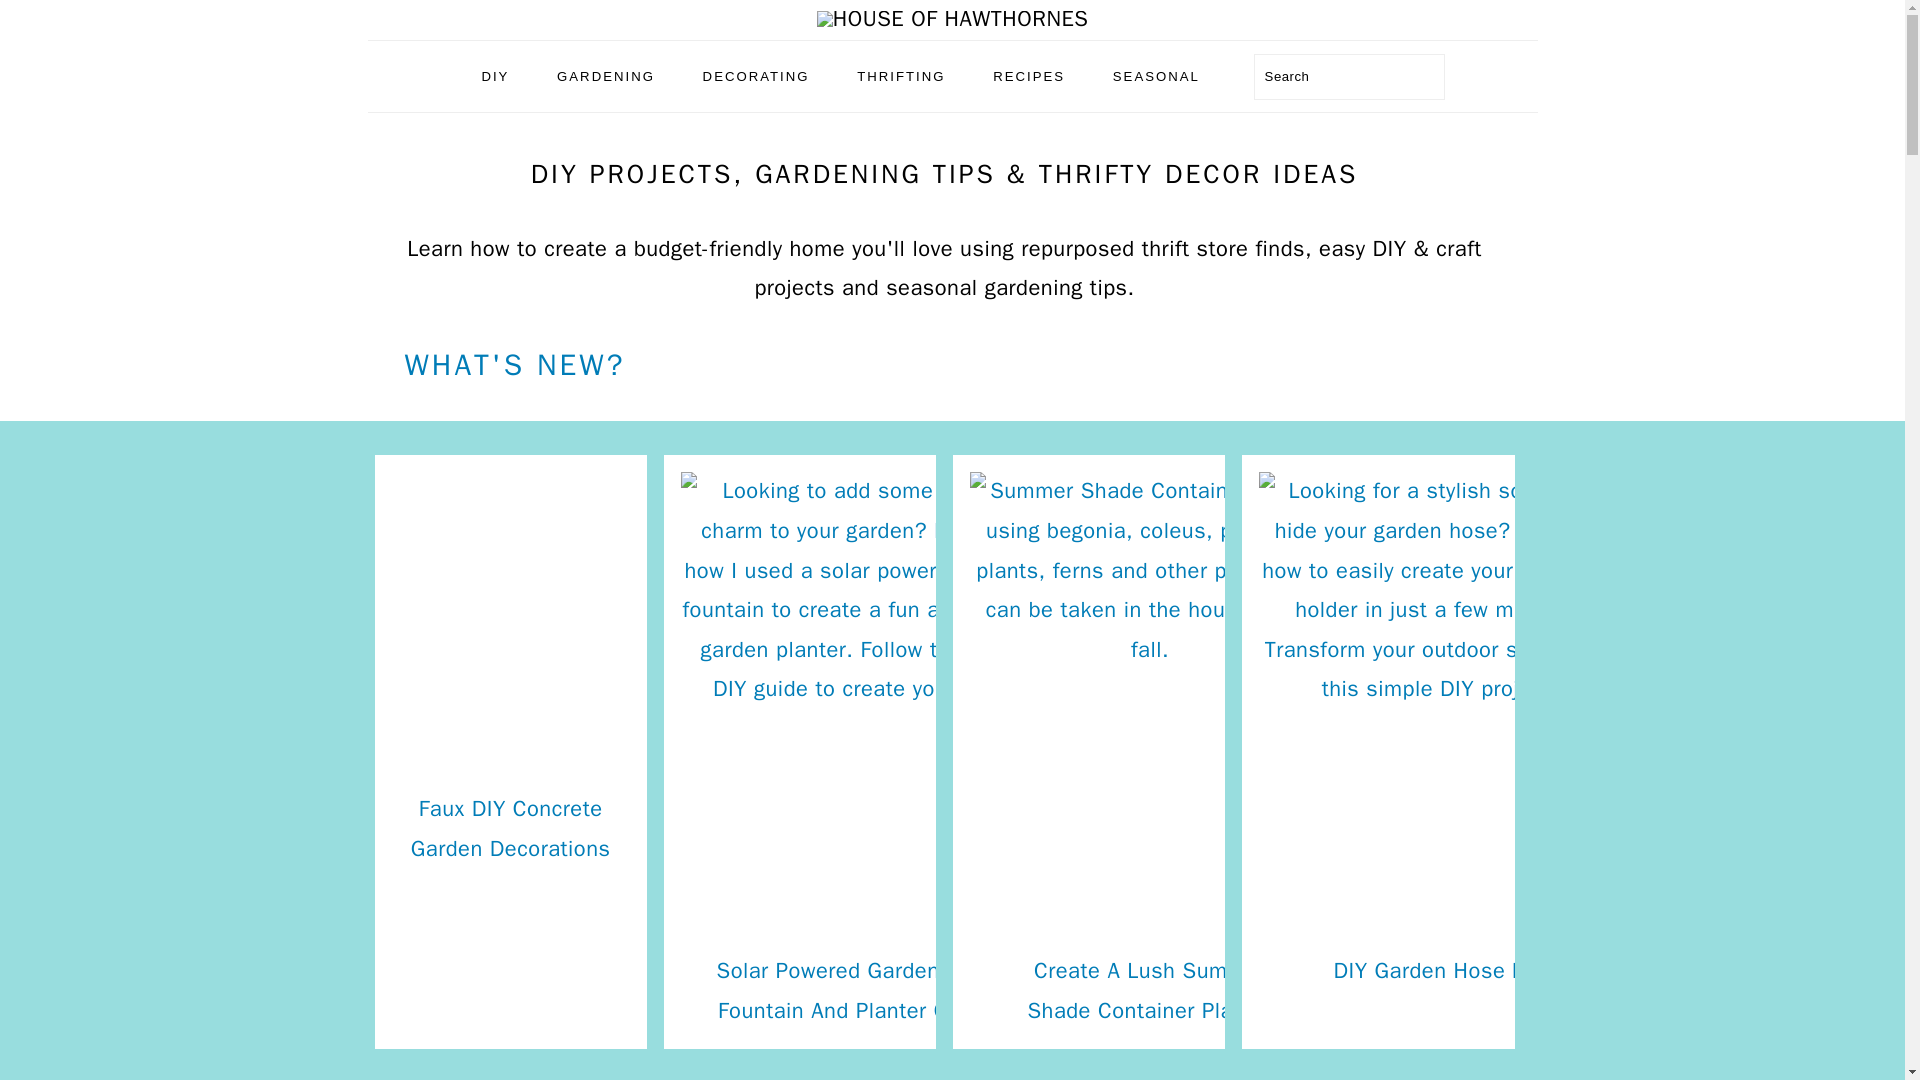 The image size is (1920, 1080). I want to click on GARDENING, so click(605, 76).